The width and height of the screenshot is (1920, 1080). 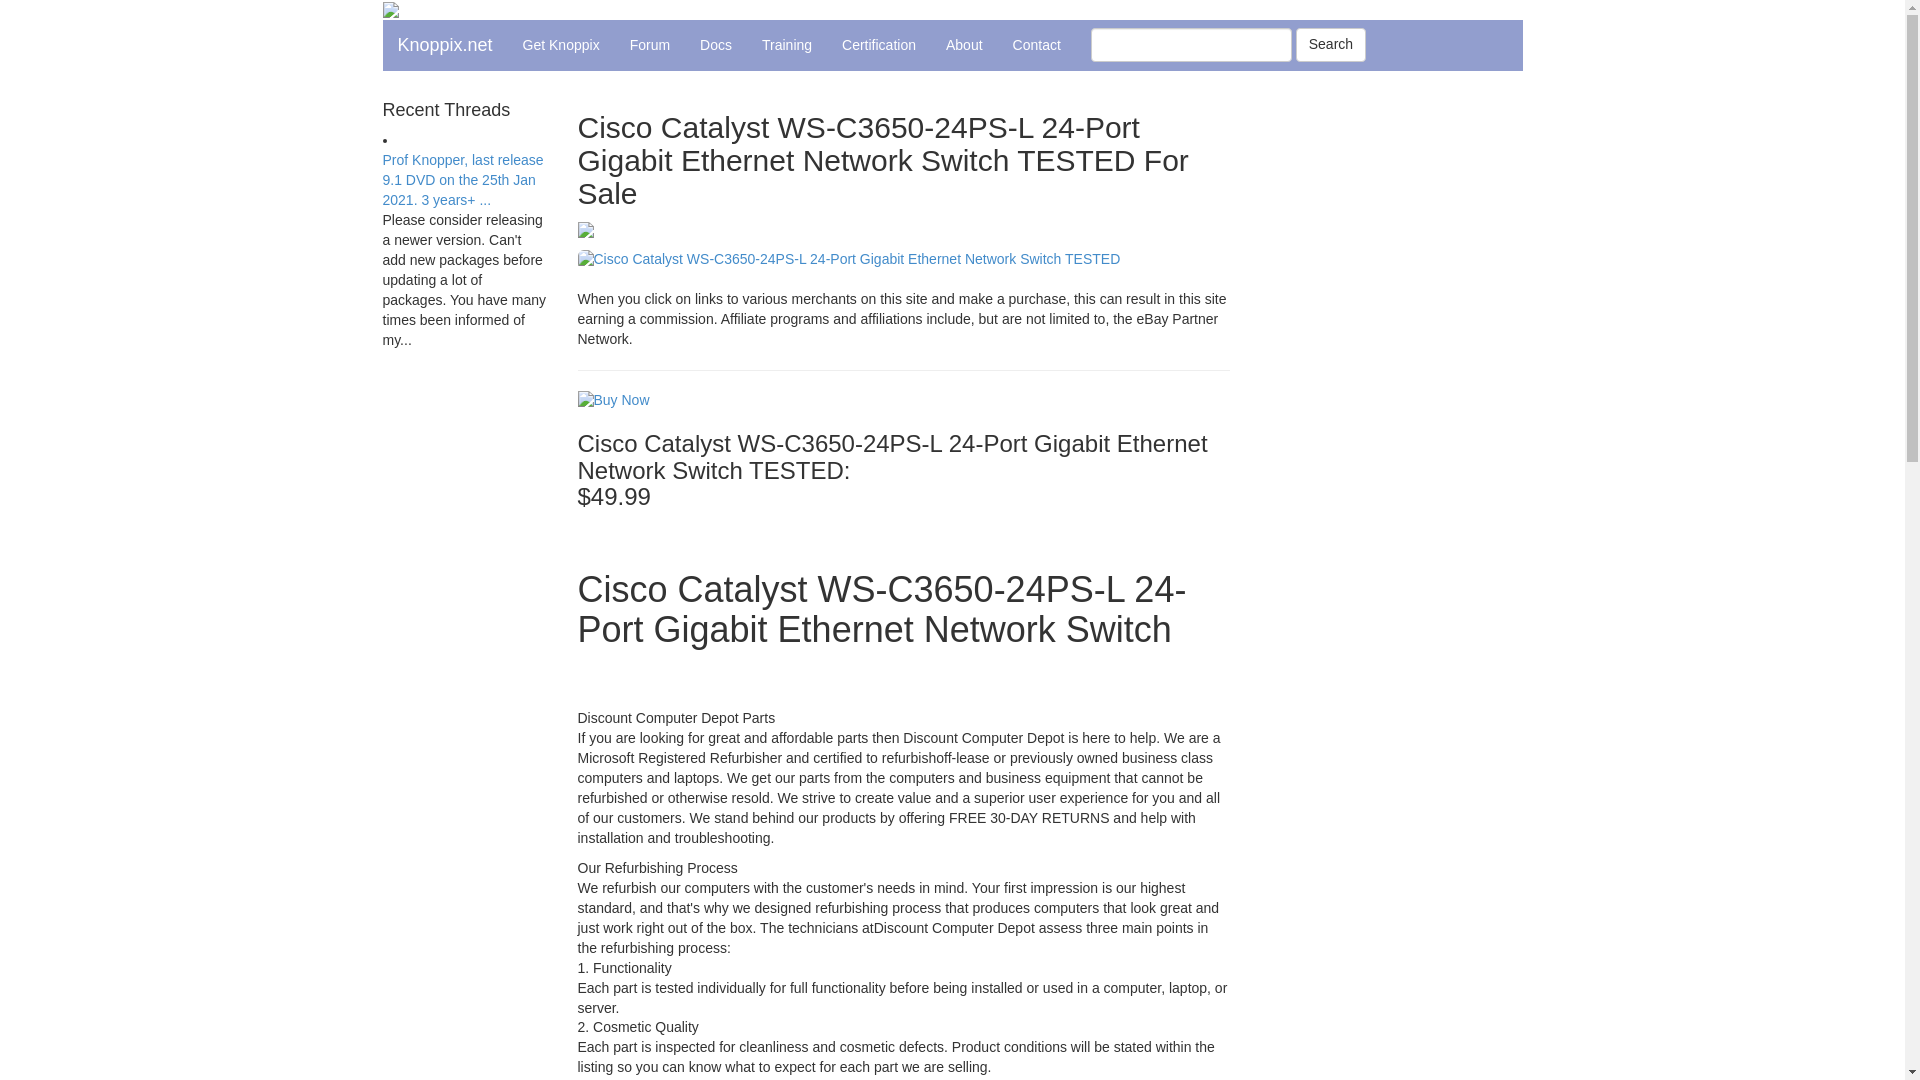 What do you see at coordinates (561, 45) in the screenshot?
I see `Get Knoppix` at bounding box center [561, 45].